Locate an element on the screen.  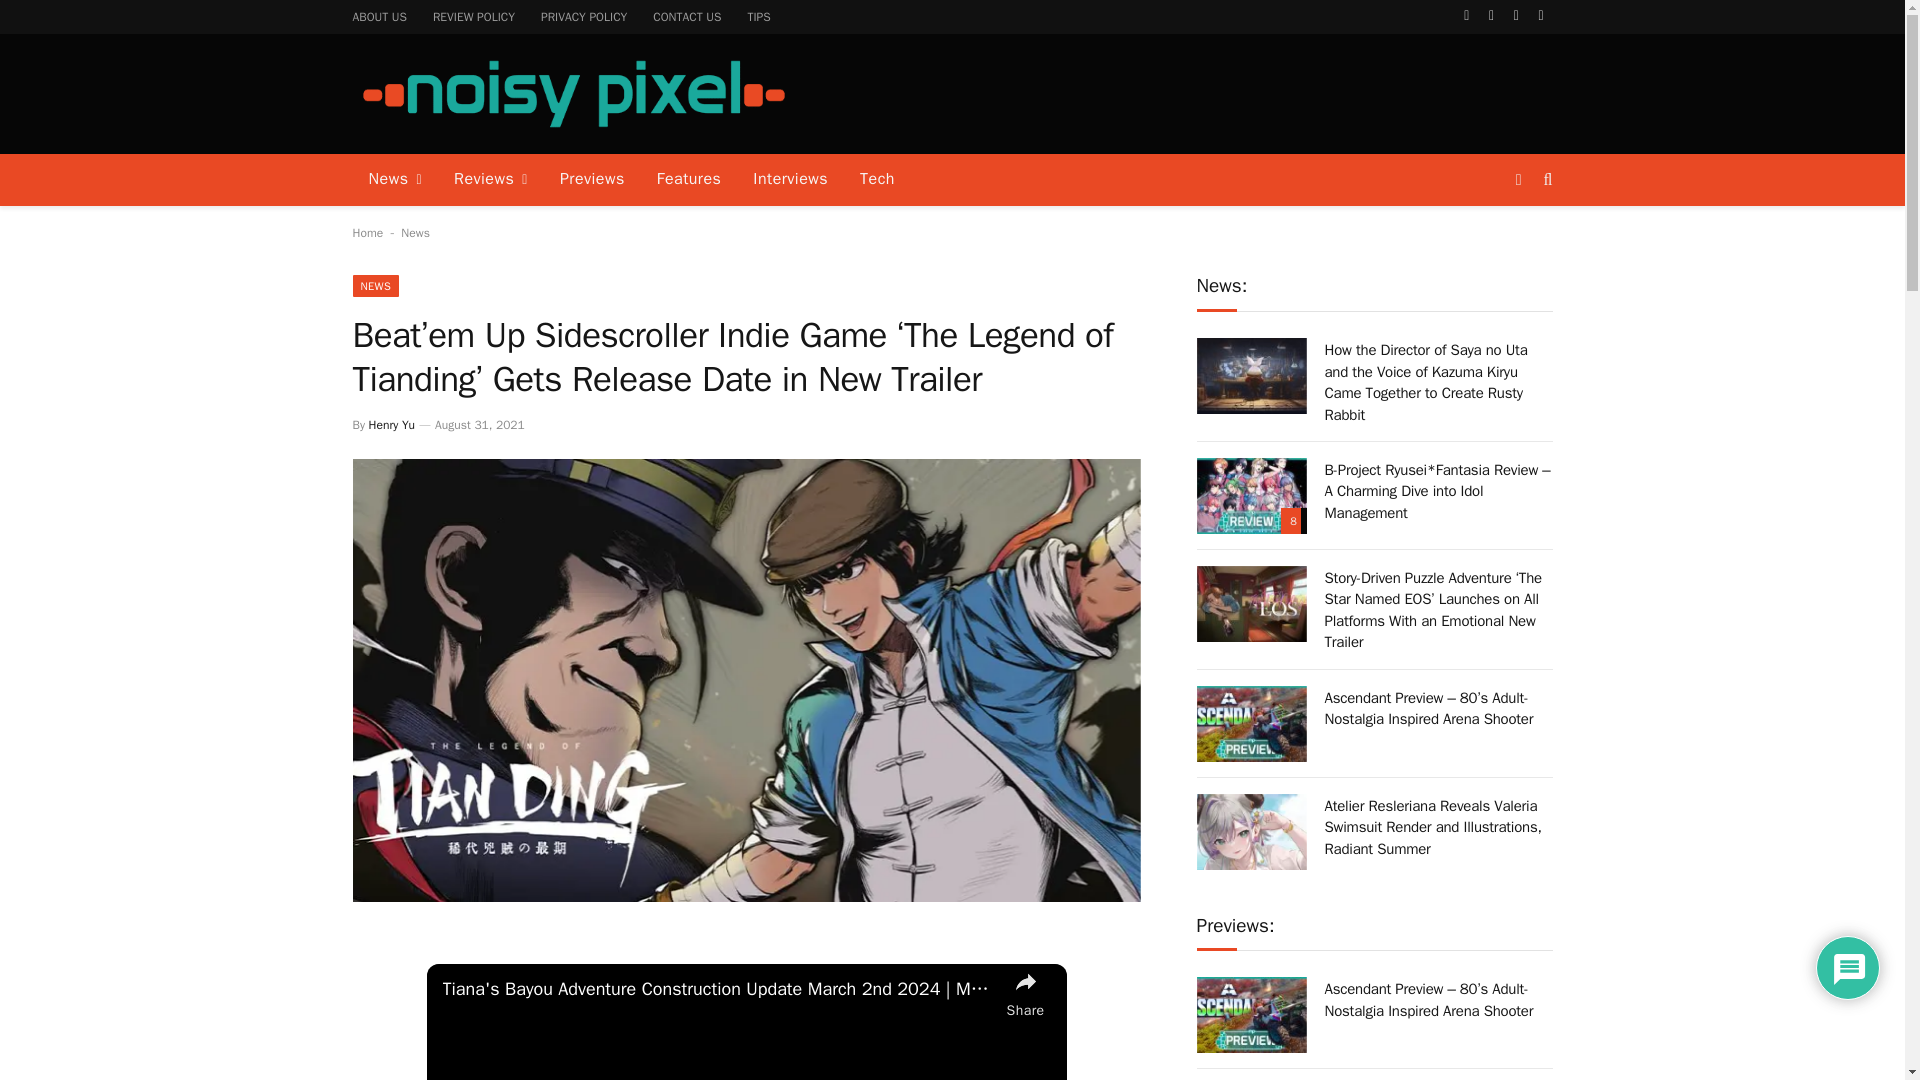
Tech is located at coordinates (877, 180).